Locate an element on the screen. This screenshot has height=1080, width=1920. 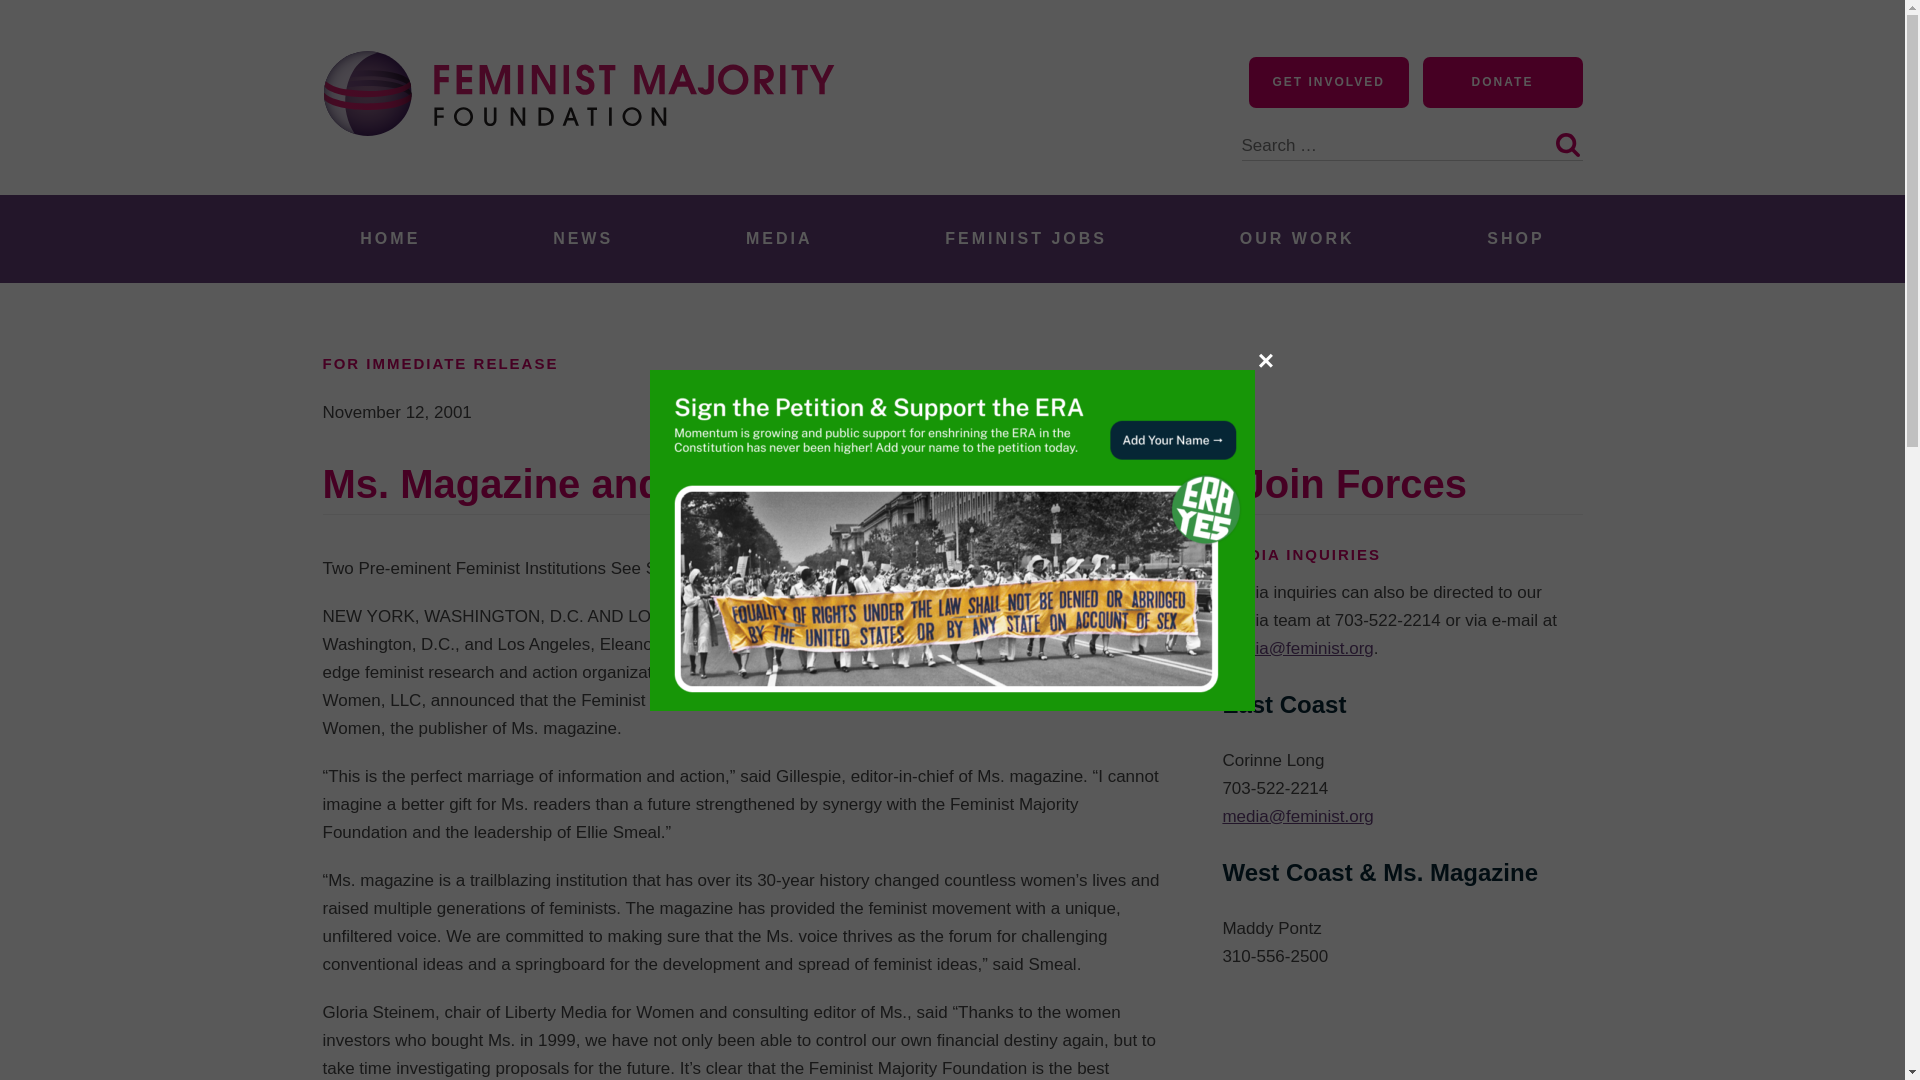
FEMINIST JOBS is located at coordinates (1026, 238).